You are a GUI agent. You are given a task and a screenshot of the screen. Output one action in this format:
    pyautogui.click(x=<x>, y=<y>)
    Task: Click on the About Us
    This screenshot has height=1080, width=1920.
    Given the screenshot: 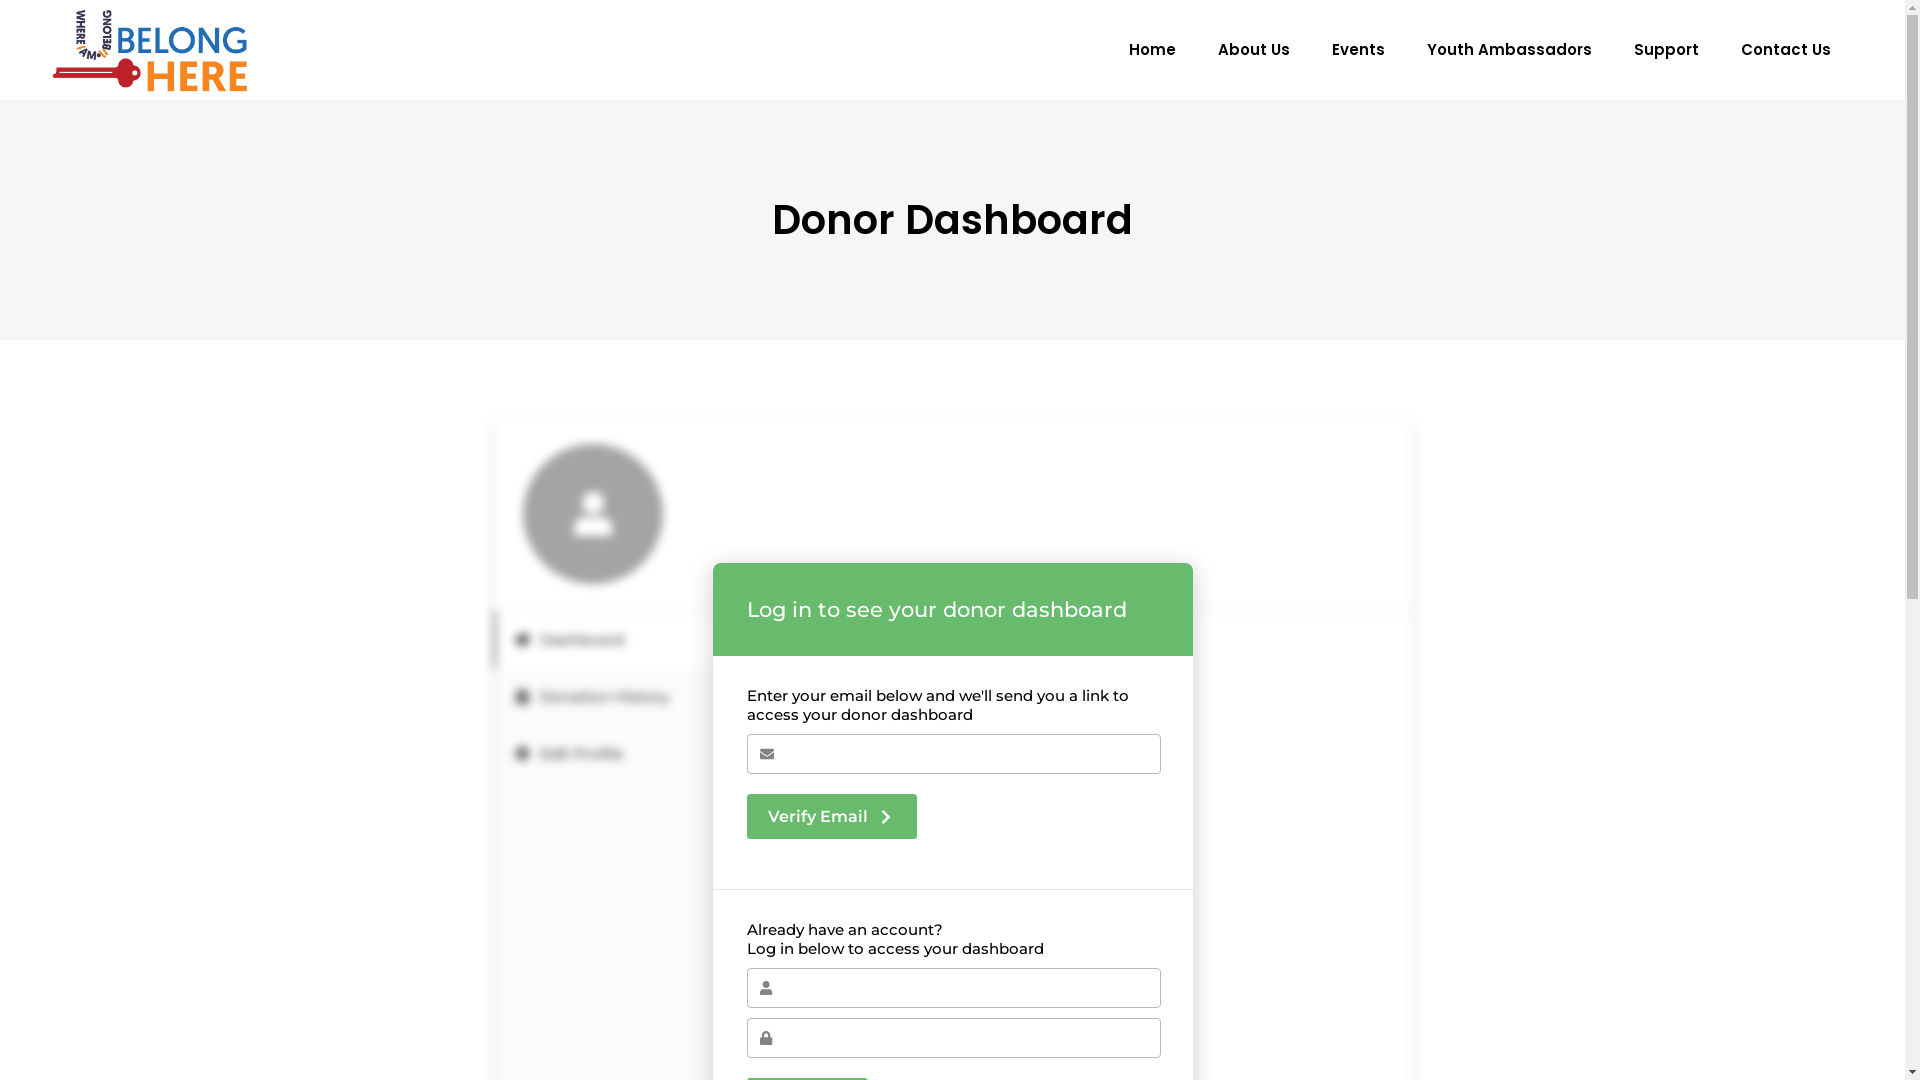 What is the action you would take?
    pyautogui.click(x=1254, y=50)
    